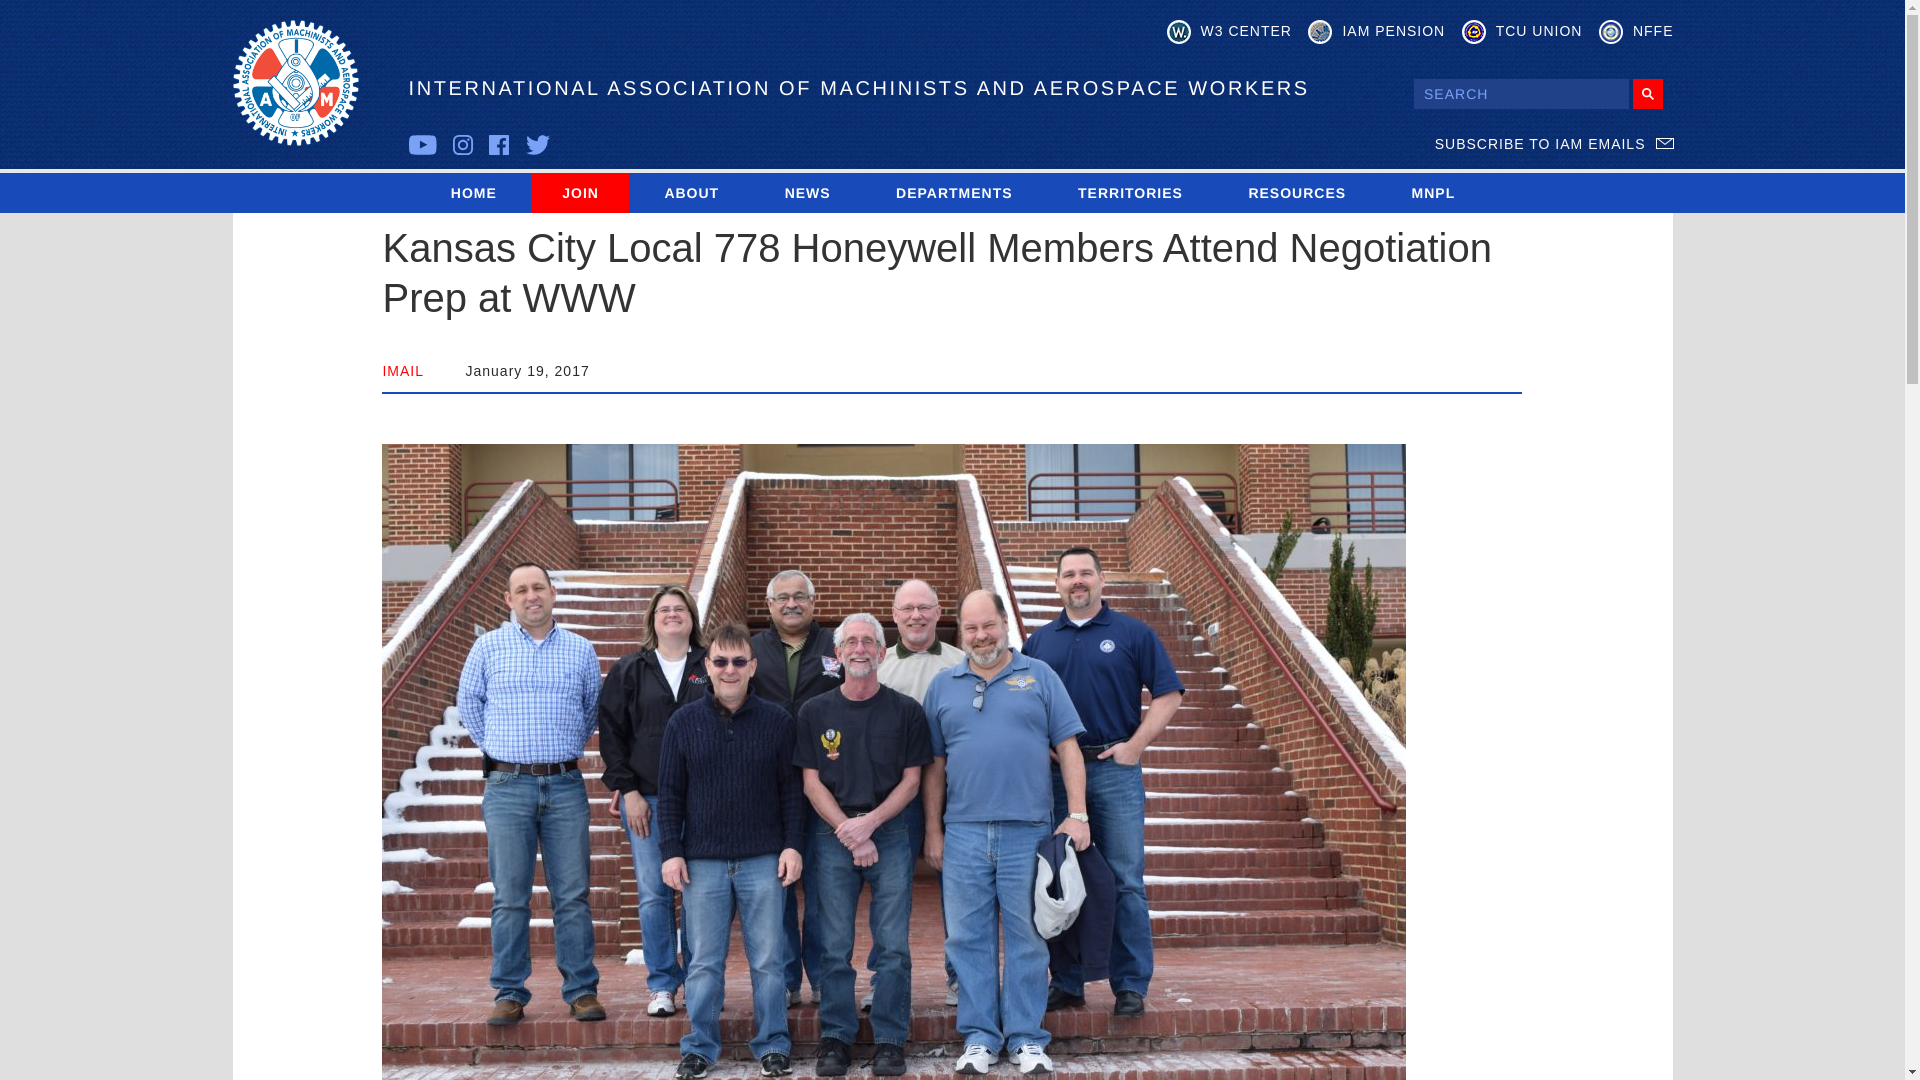 This screenshot has width=1920, height=1080. Describe the element at coordinates (580, 192) in the screenshot. I see `JOIN` at that location.